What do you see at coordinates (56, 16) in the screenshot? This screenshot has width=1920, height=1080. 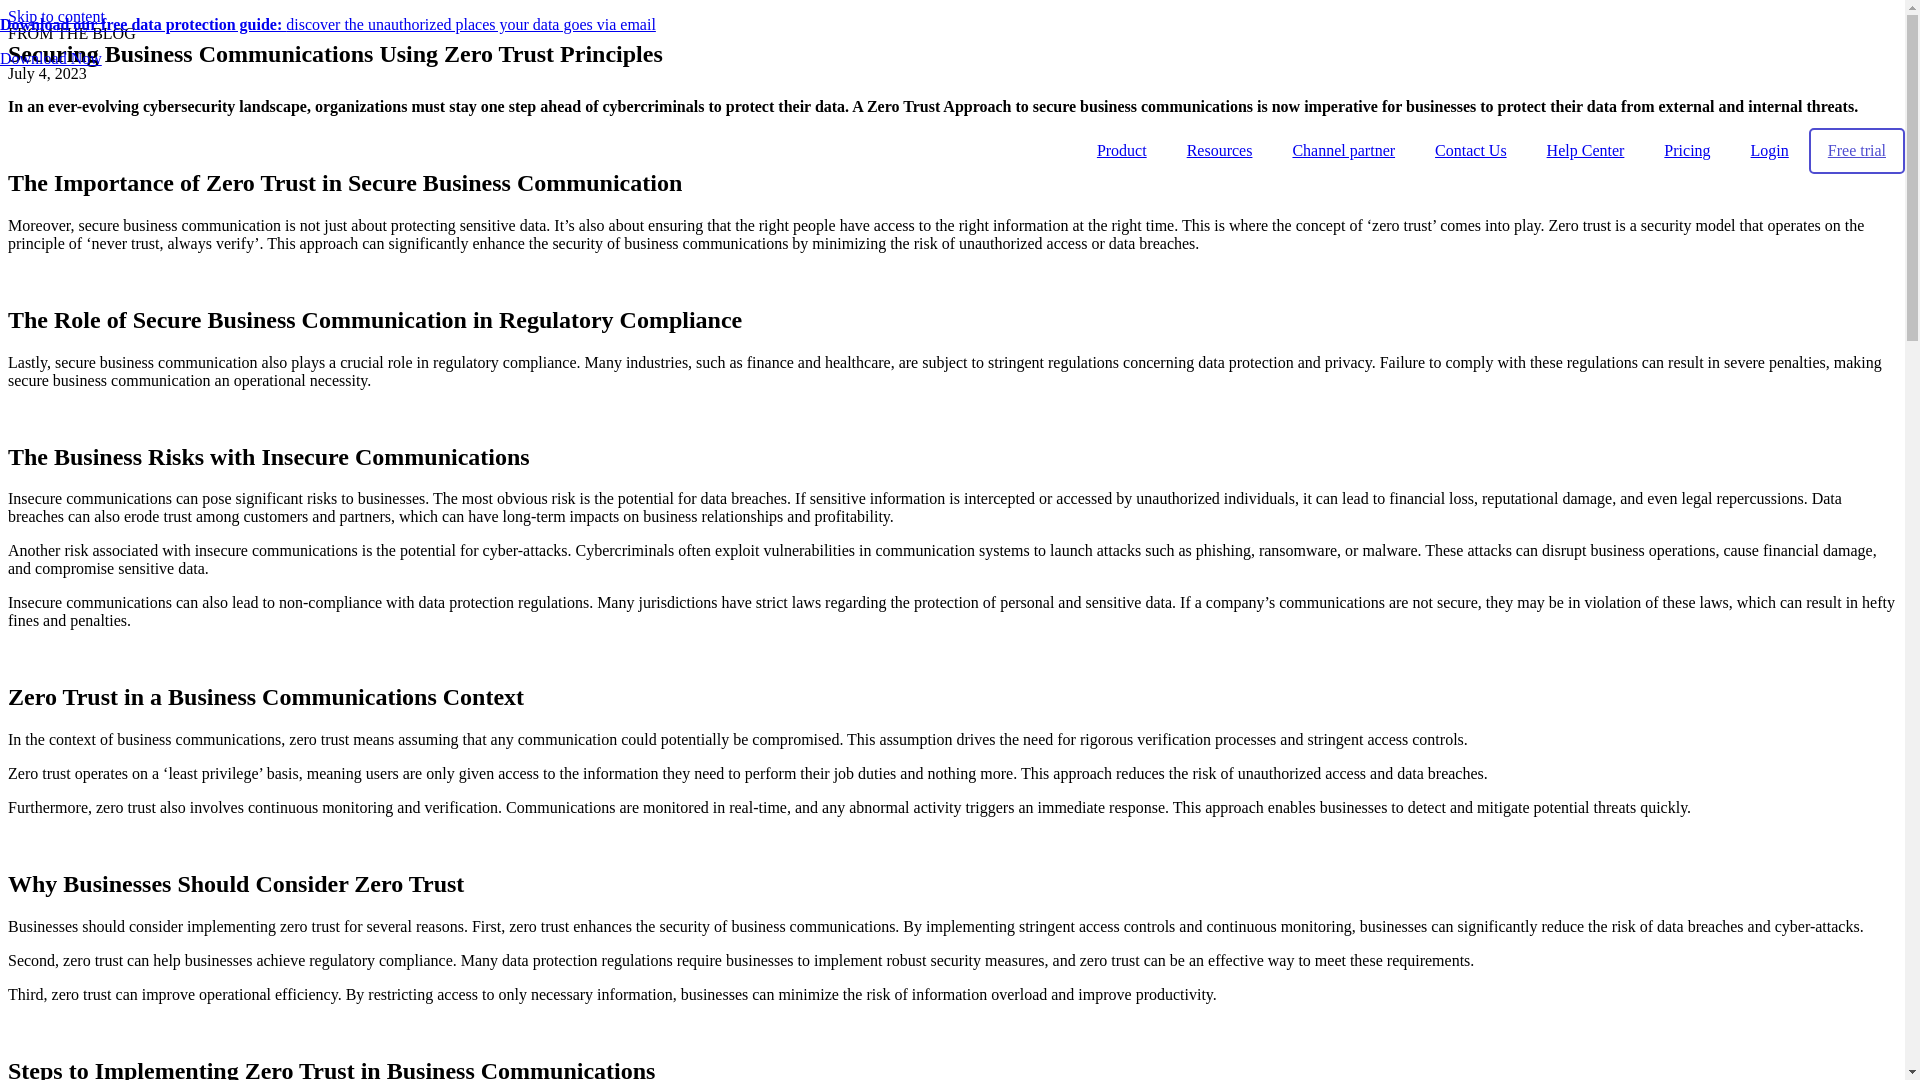 I see `Skip to content` at bounding box center [56, 16].